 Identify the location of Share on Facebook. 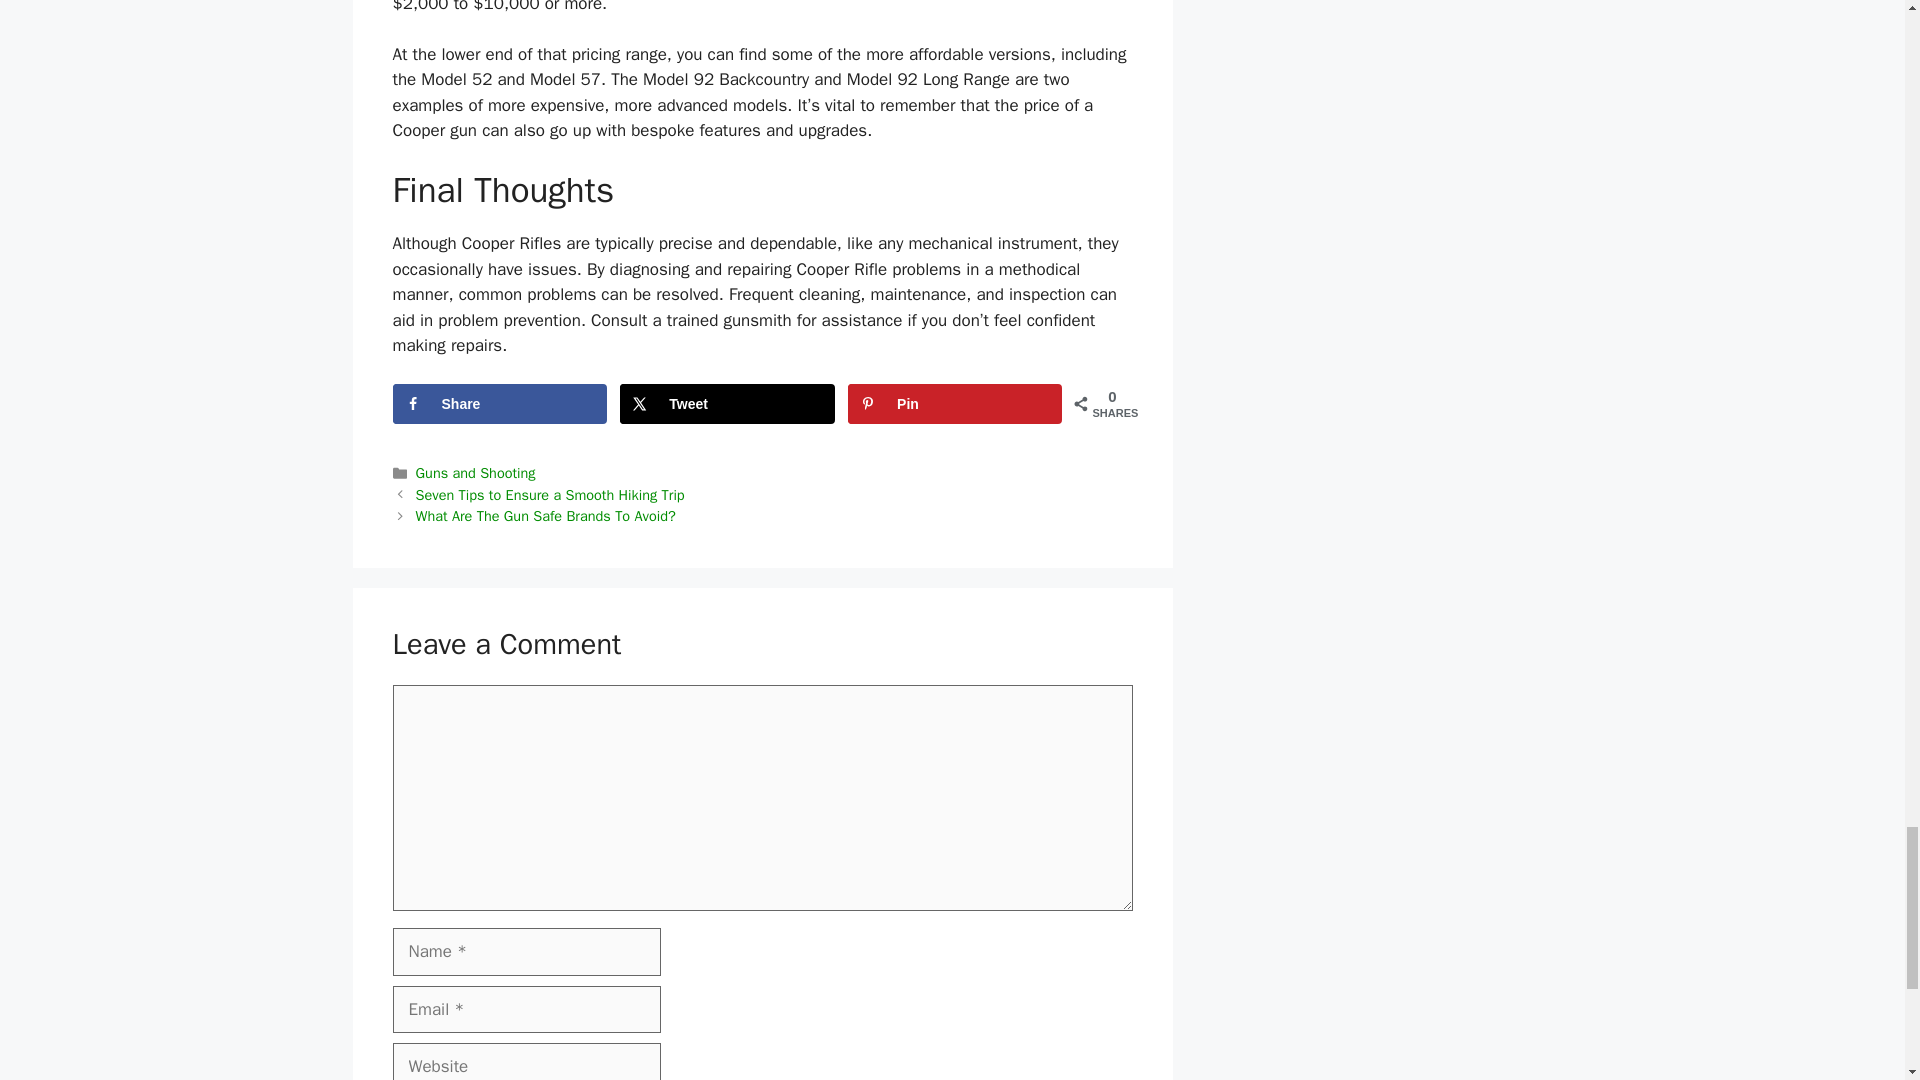
(498, 404).